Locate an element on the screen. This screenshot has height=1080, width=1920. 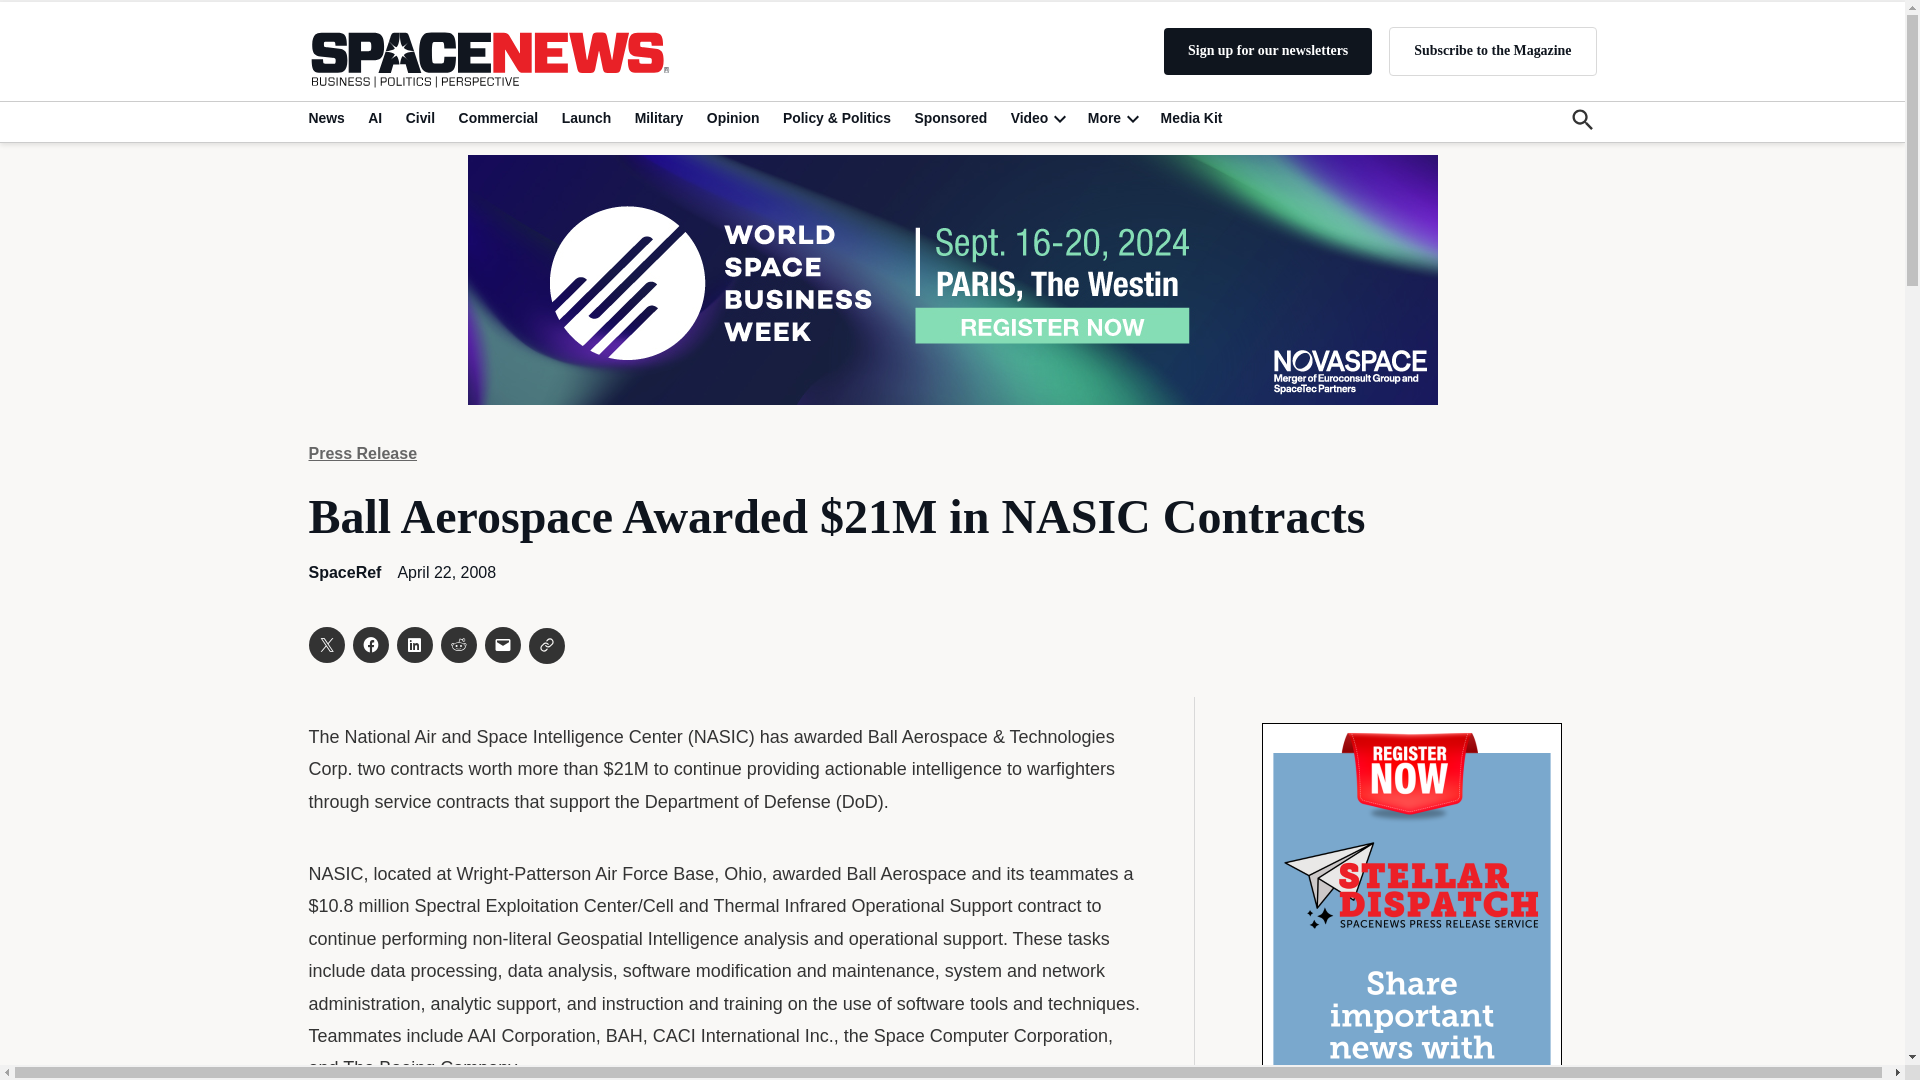
Click to email a link to a friend is located at coordinates (502, 645).